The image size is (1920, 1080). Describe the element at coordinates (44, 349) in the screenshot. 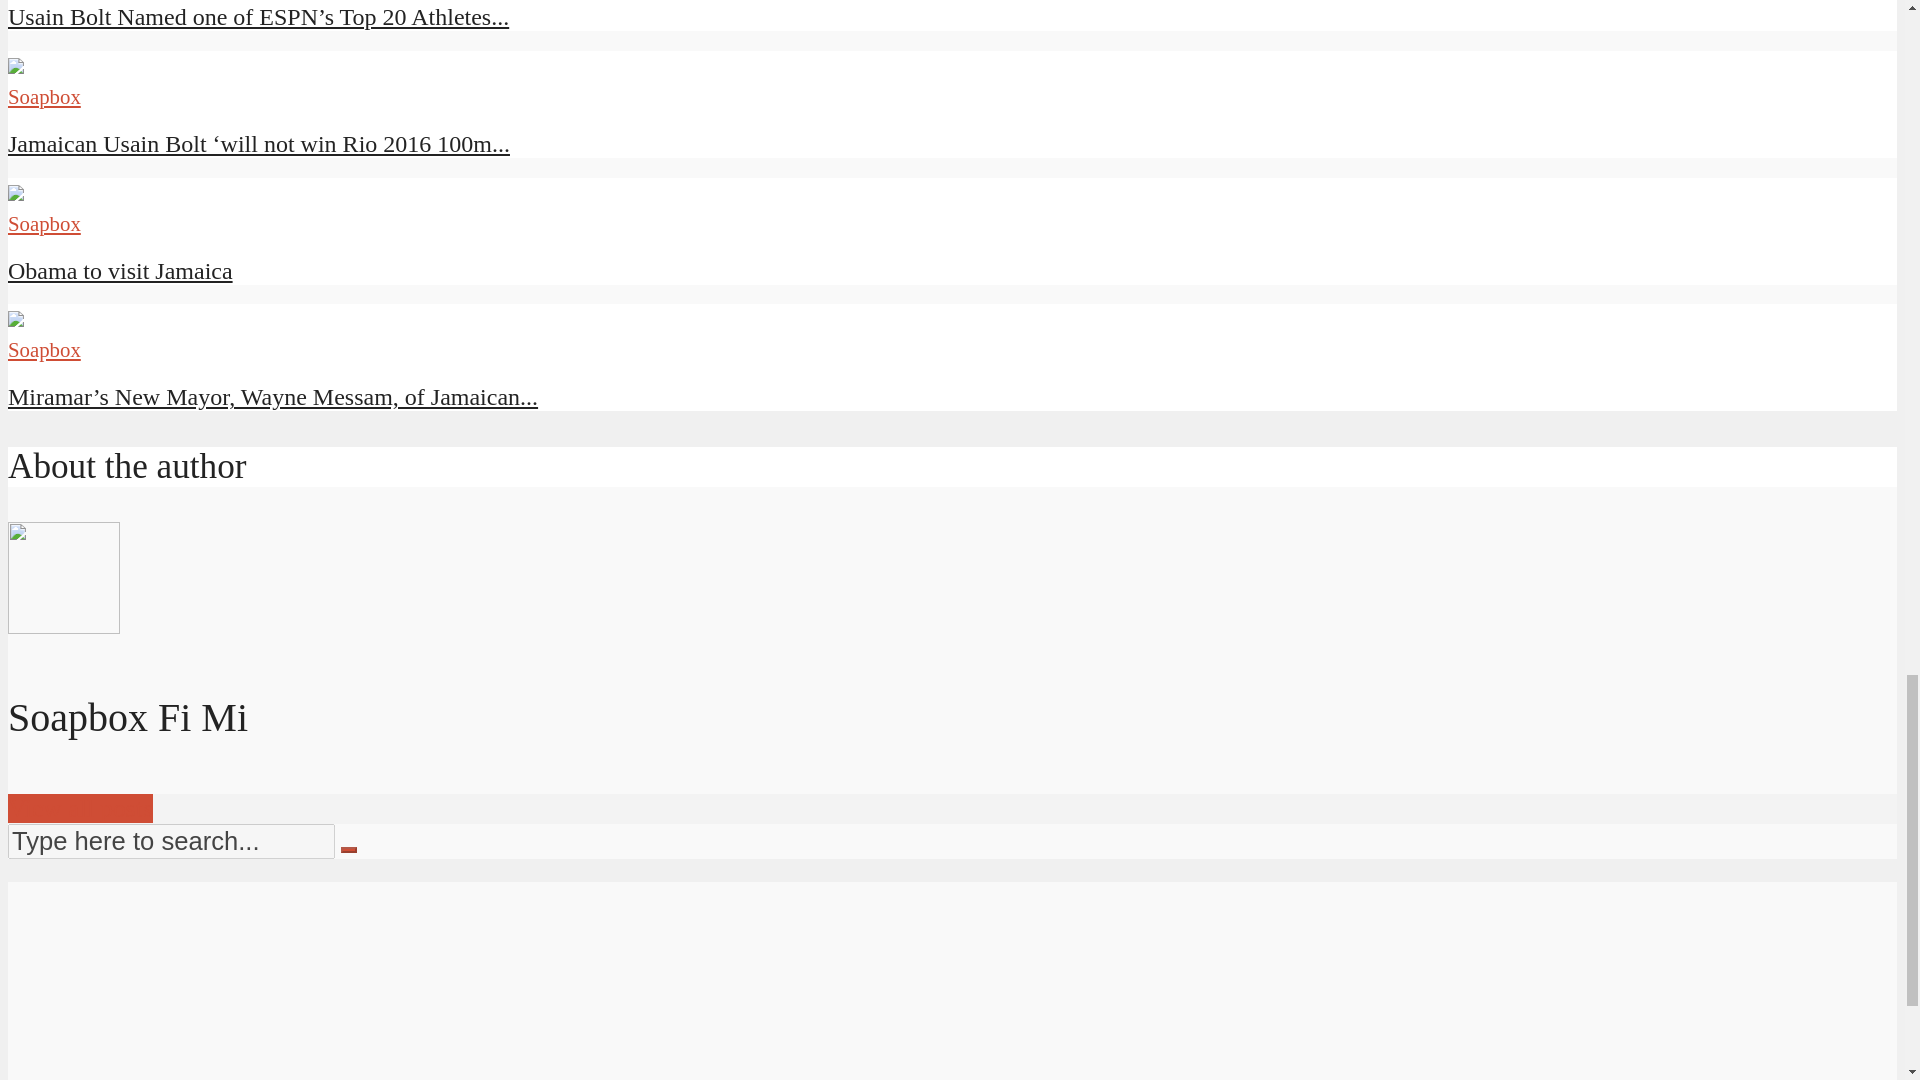

I see `Soapbox` at that location.